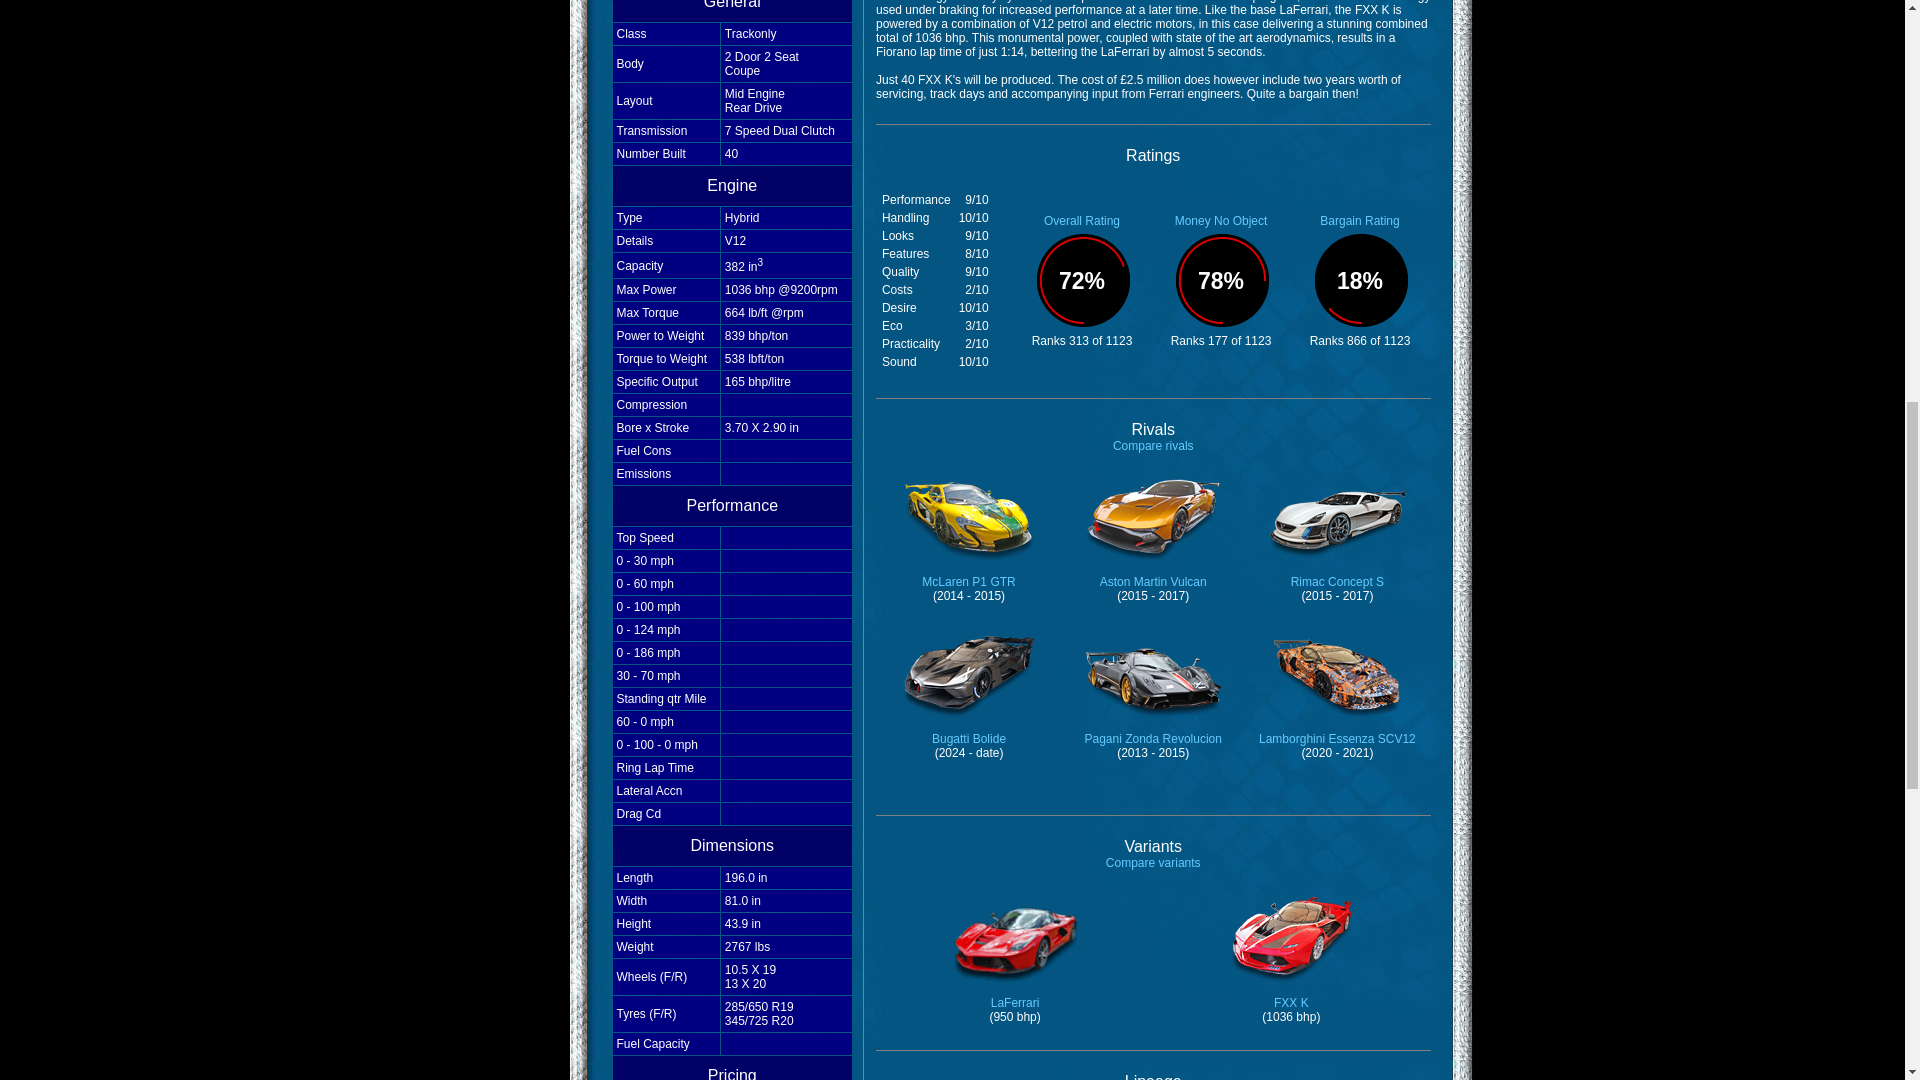 The image size is (1920, 1080). Describe the element at coordinates (1338, 726) in the screenshot. I see `Lamborghini Essenza SCV12` at that location.